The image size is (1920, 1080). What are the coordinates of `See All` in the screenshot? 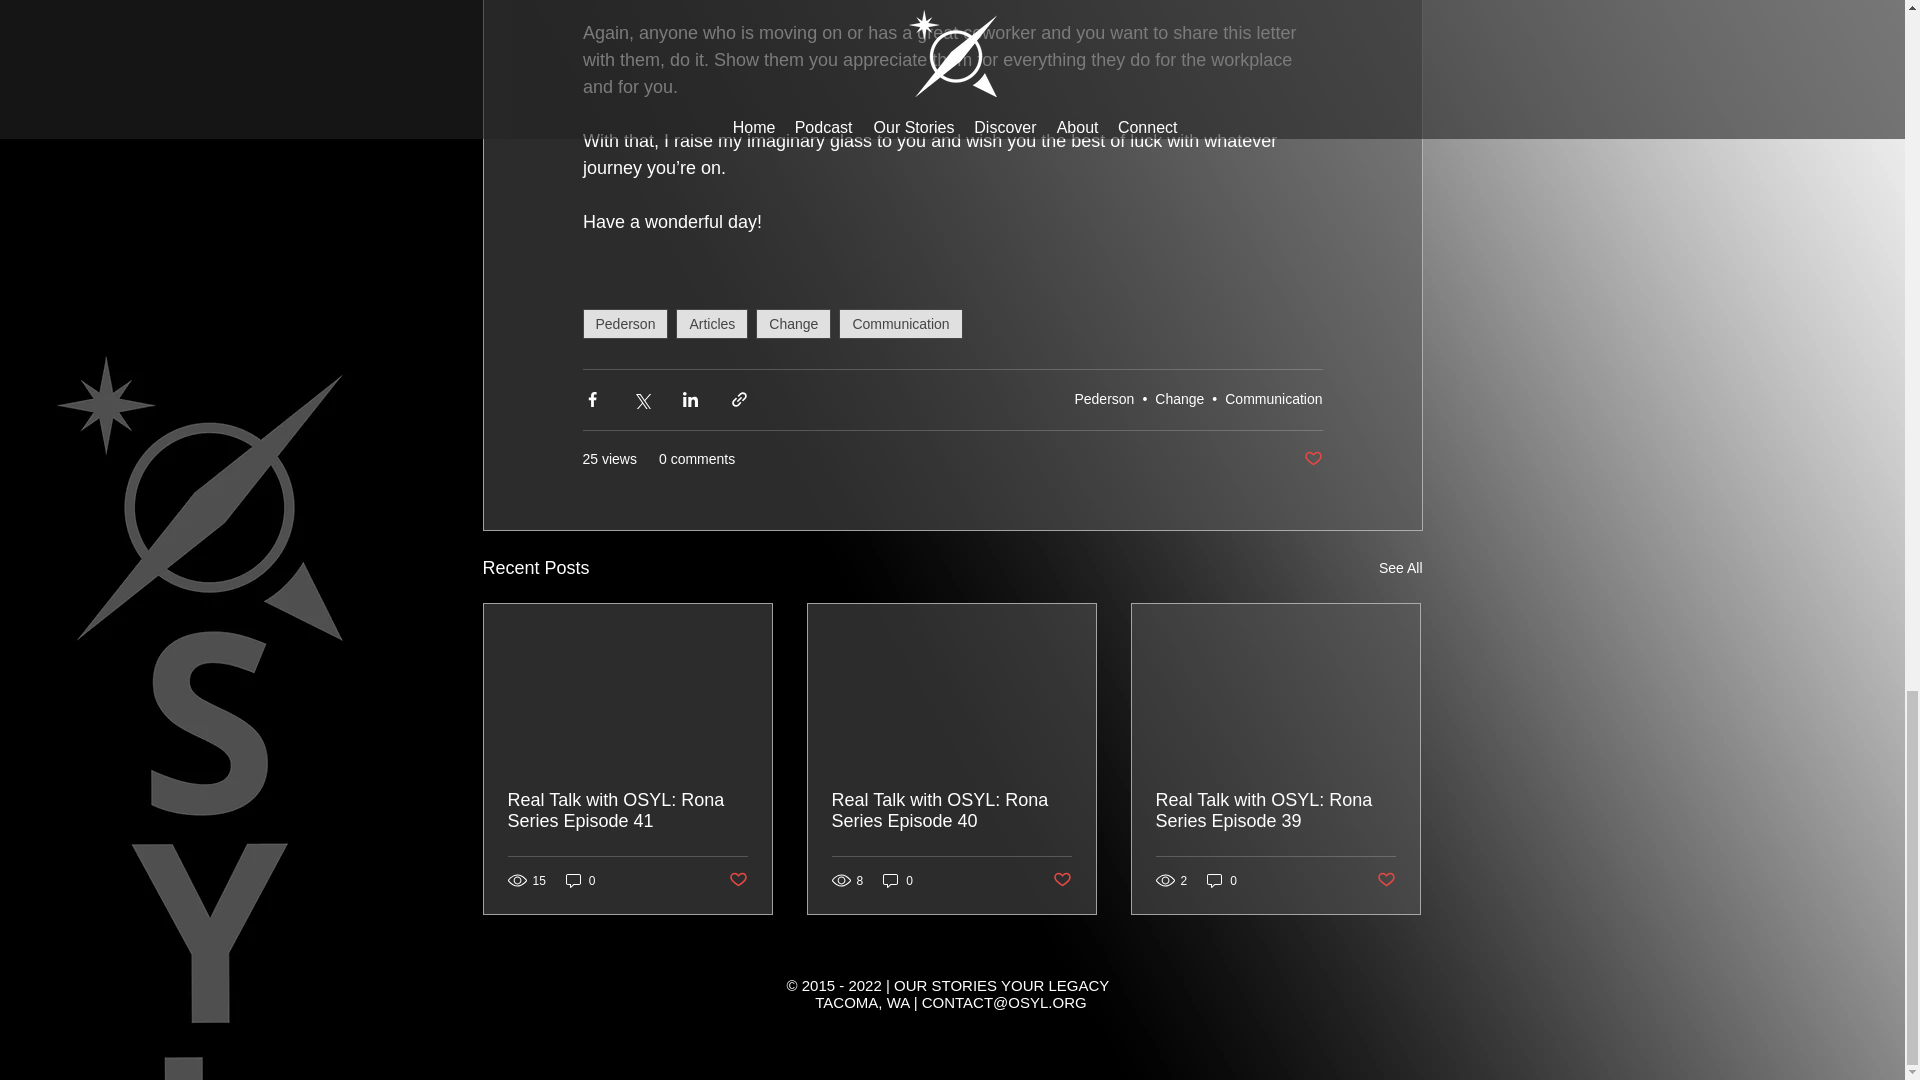 It's located at (1400, 568).